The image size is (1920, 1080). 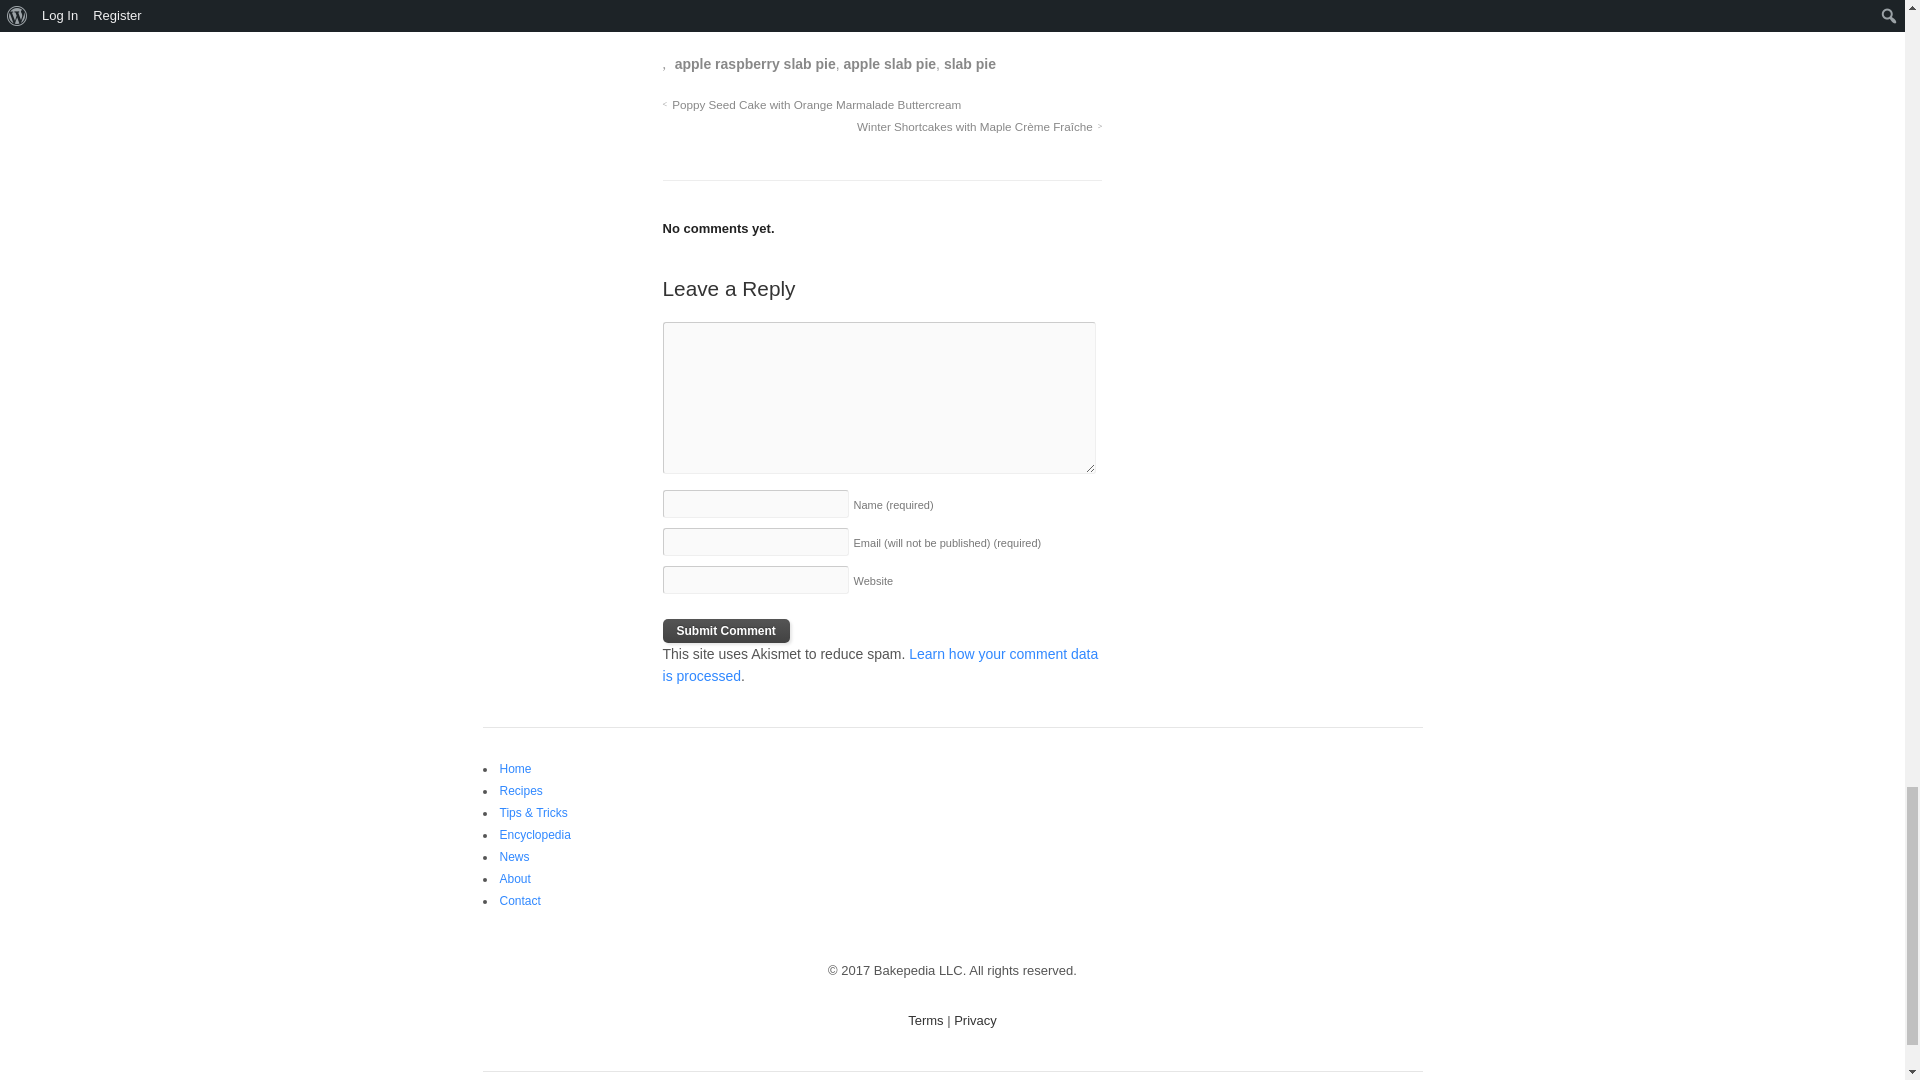 I want to click on Poppy Seed Cake with Orange Marmalade Buttercream, so click(x=812, y=104).